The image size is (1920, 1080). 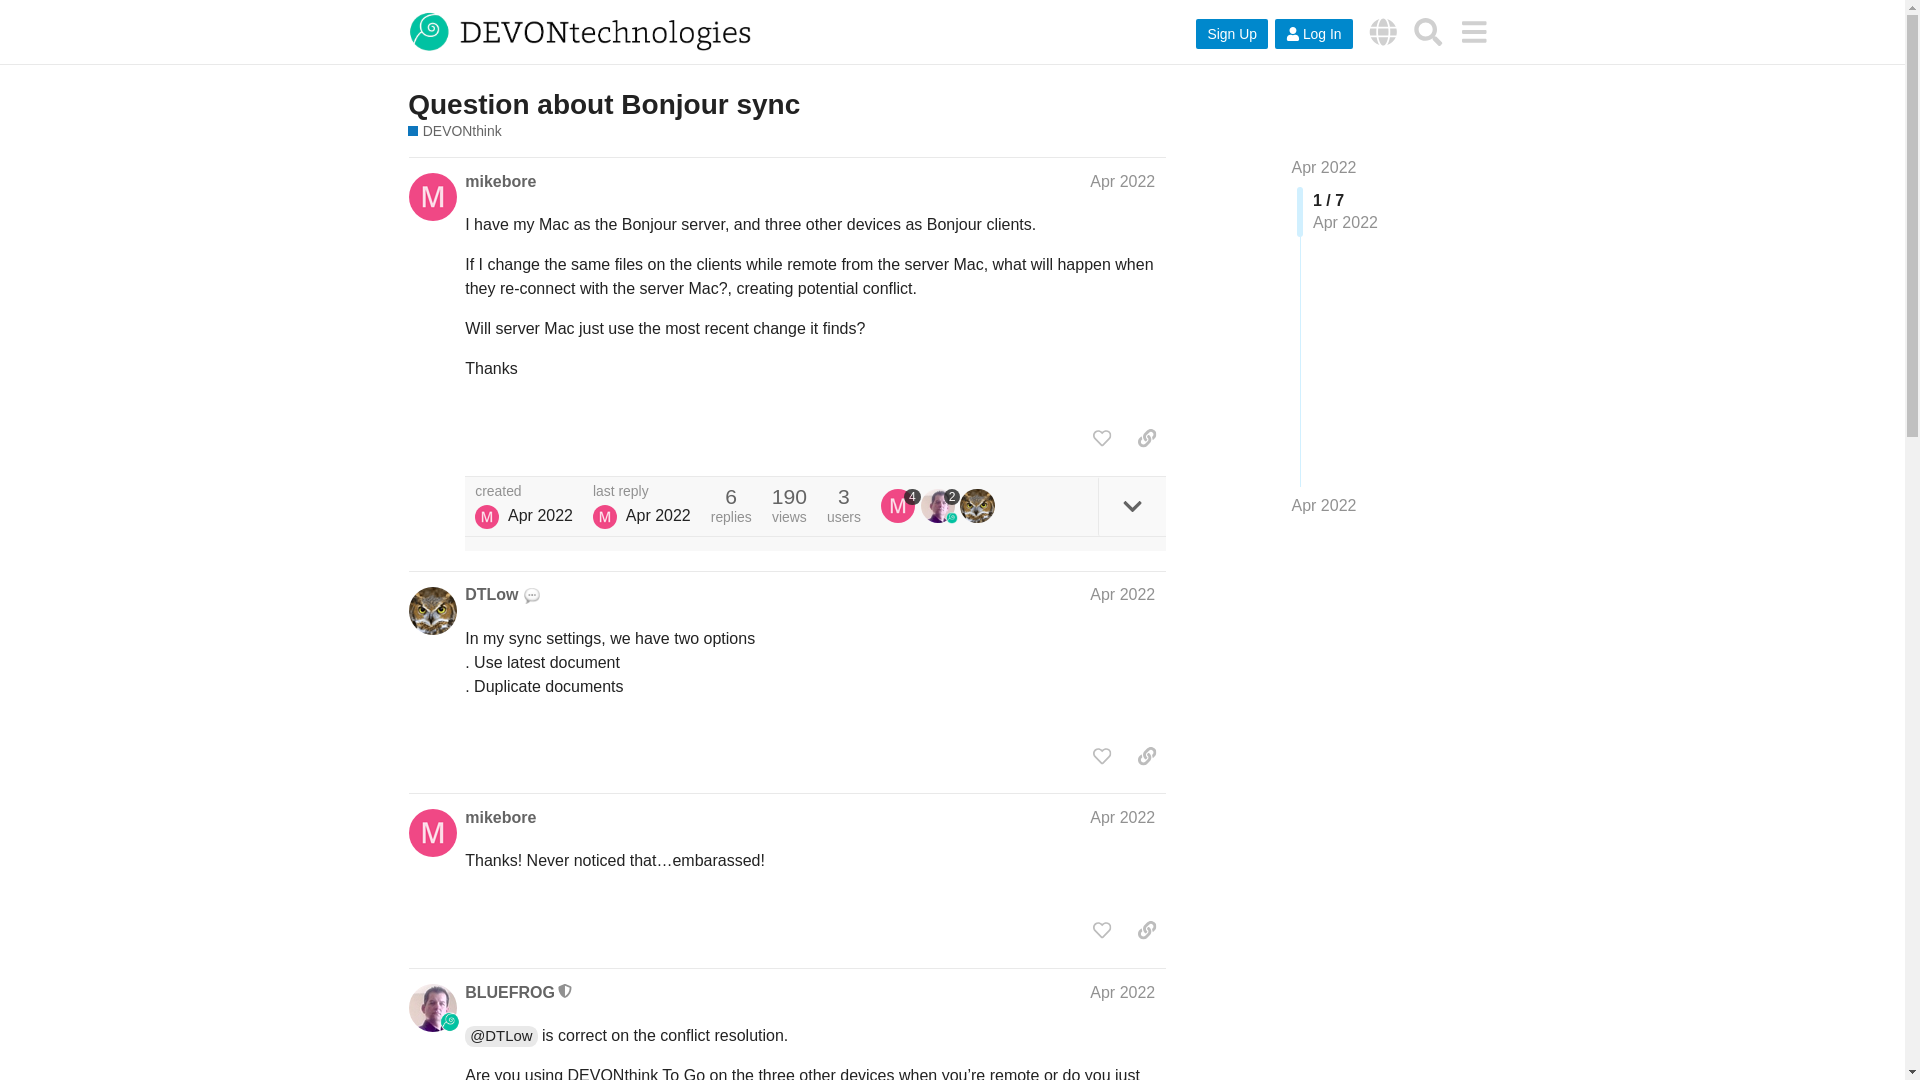 I want to click on DTLow, so click(x=491, y=594).